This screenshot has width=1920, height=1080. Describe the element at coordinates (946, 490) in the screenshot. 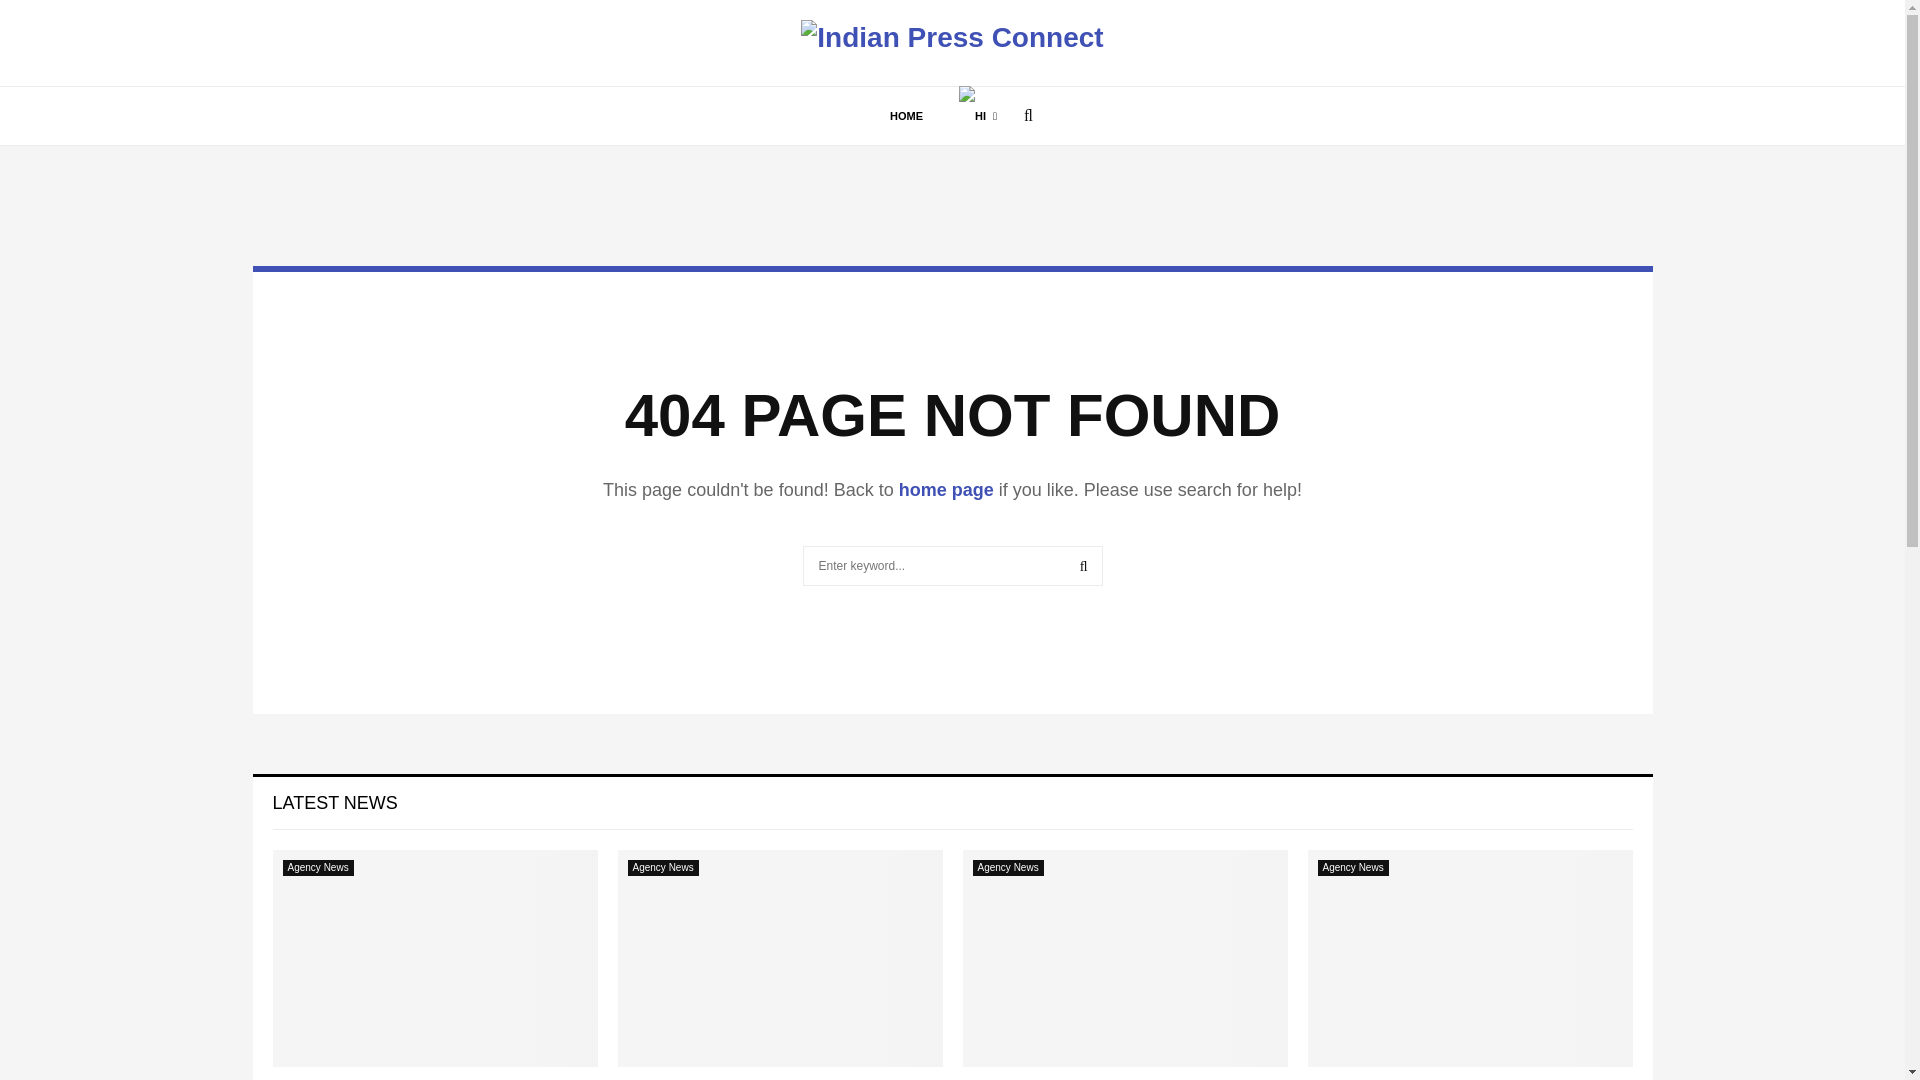

I see `home page` at that location.